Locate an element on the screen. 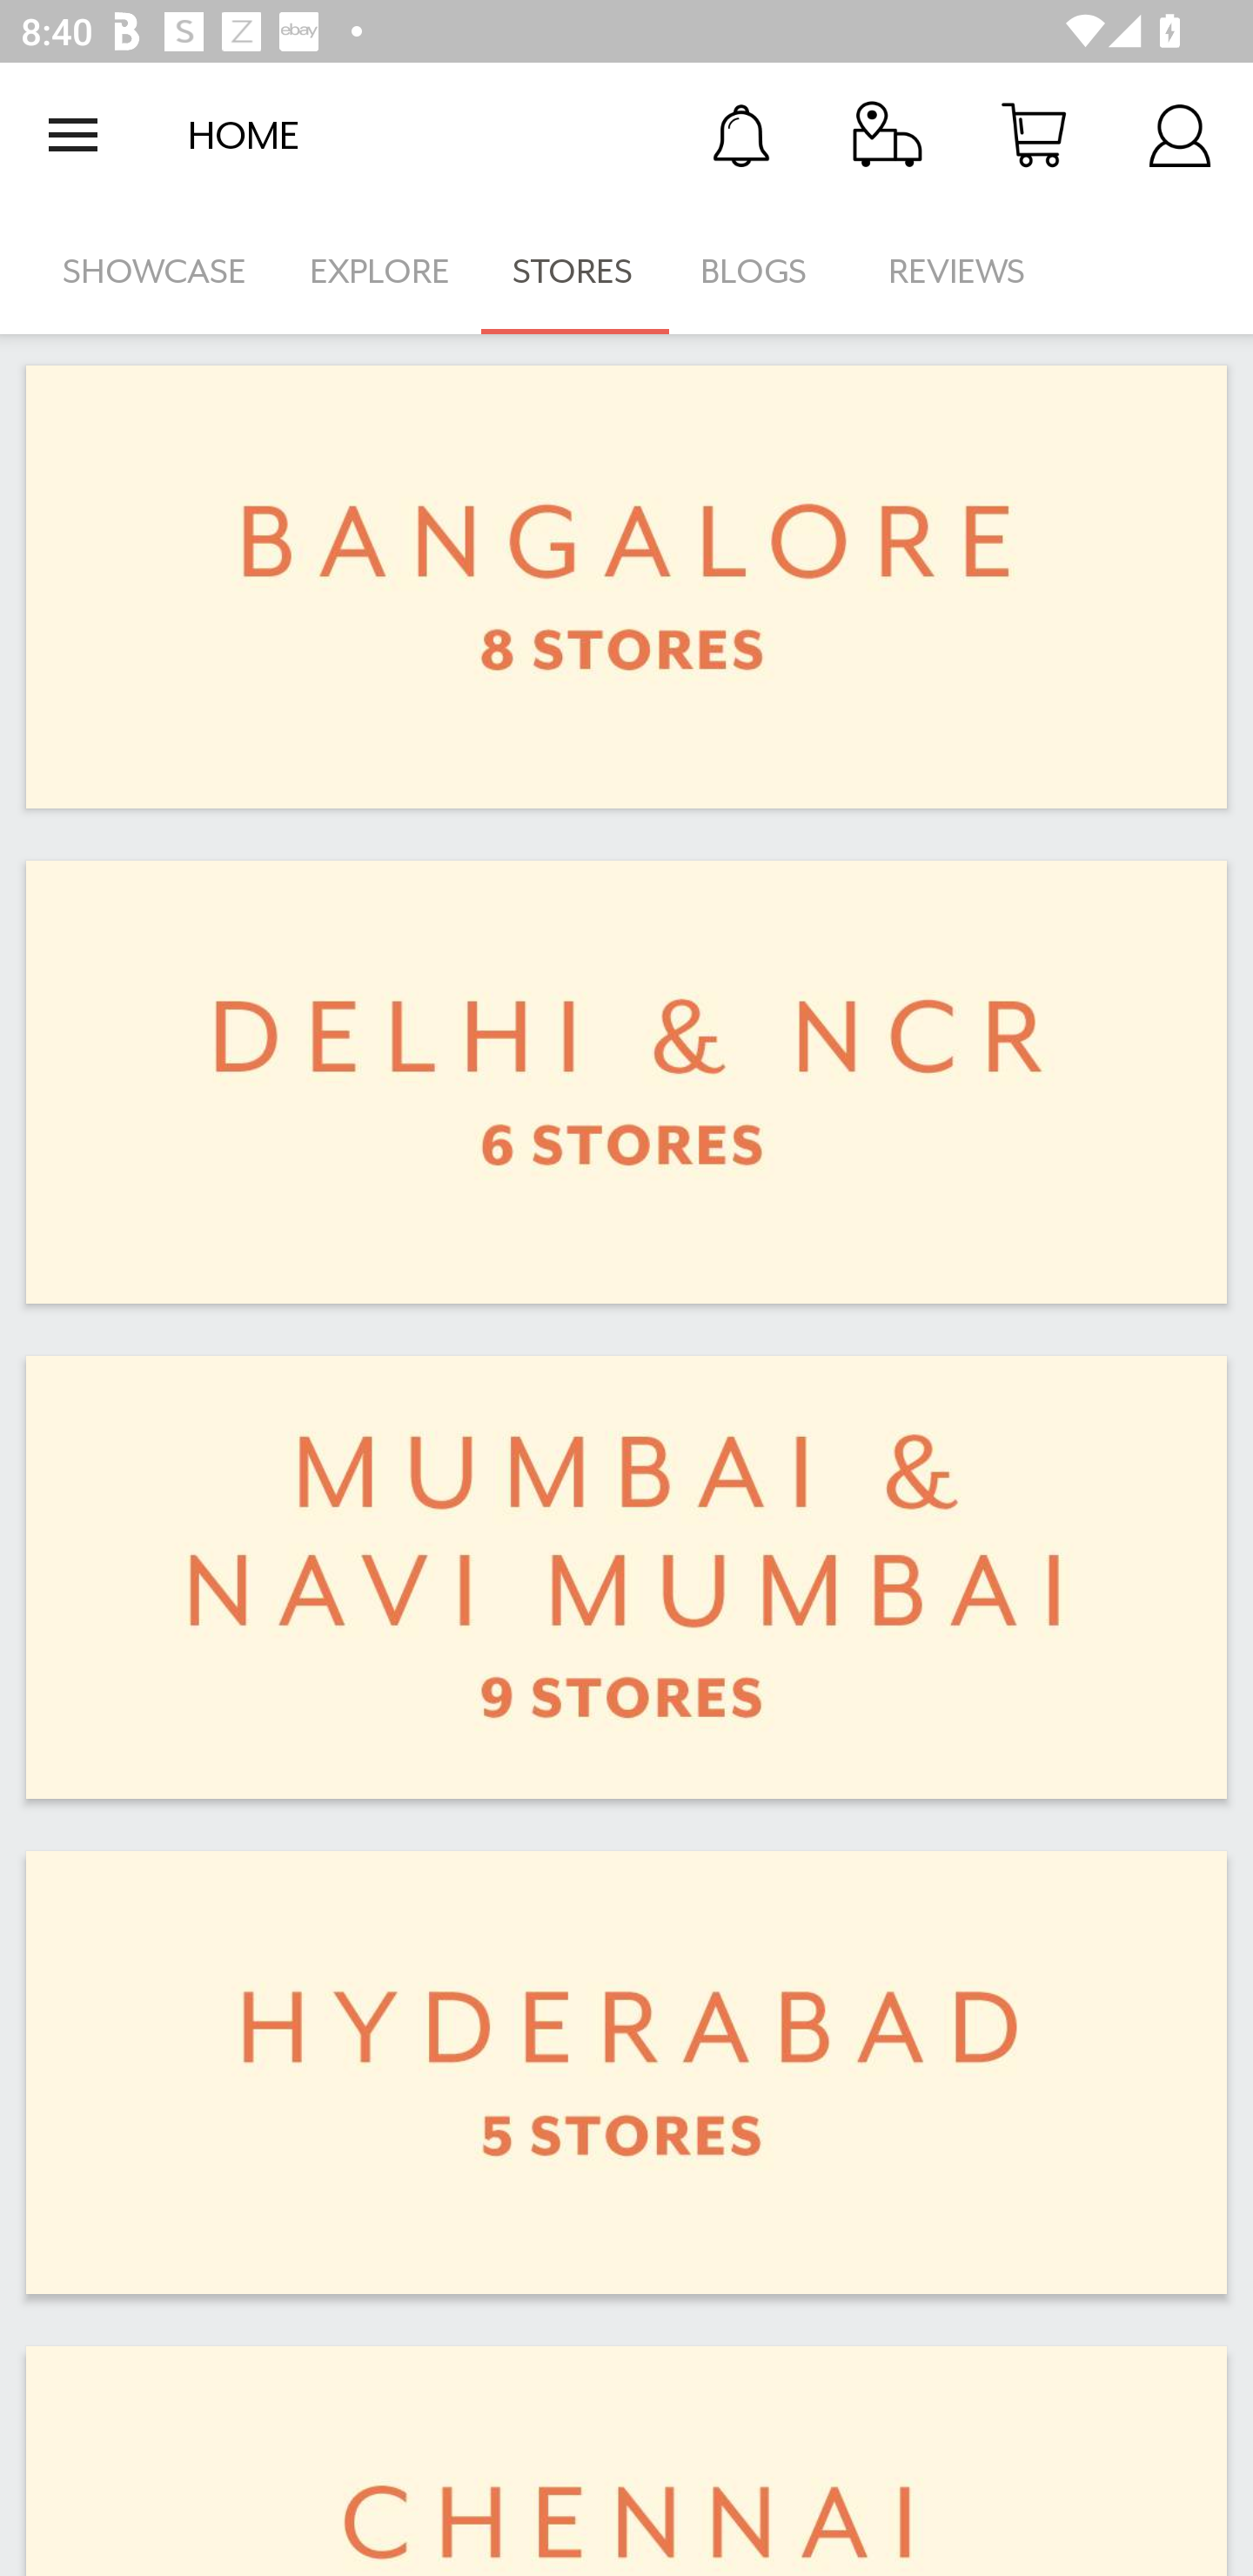 The height and width of the screenshot is (2576, 1253). Open navigation drawer is located at coordinates (73, 135).